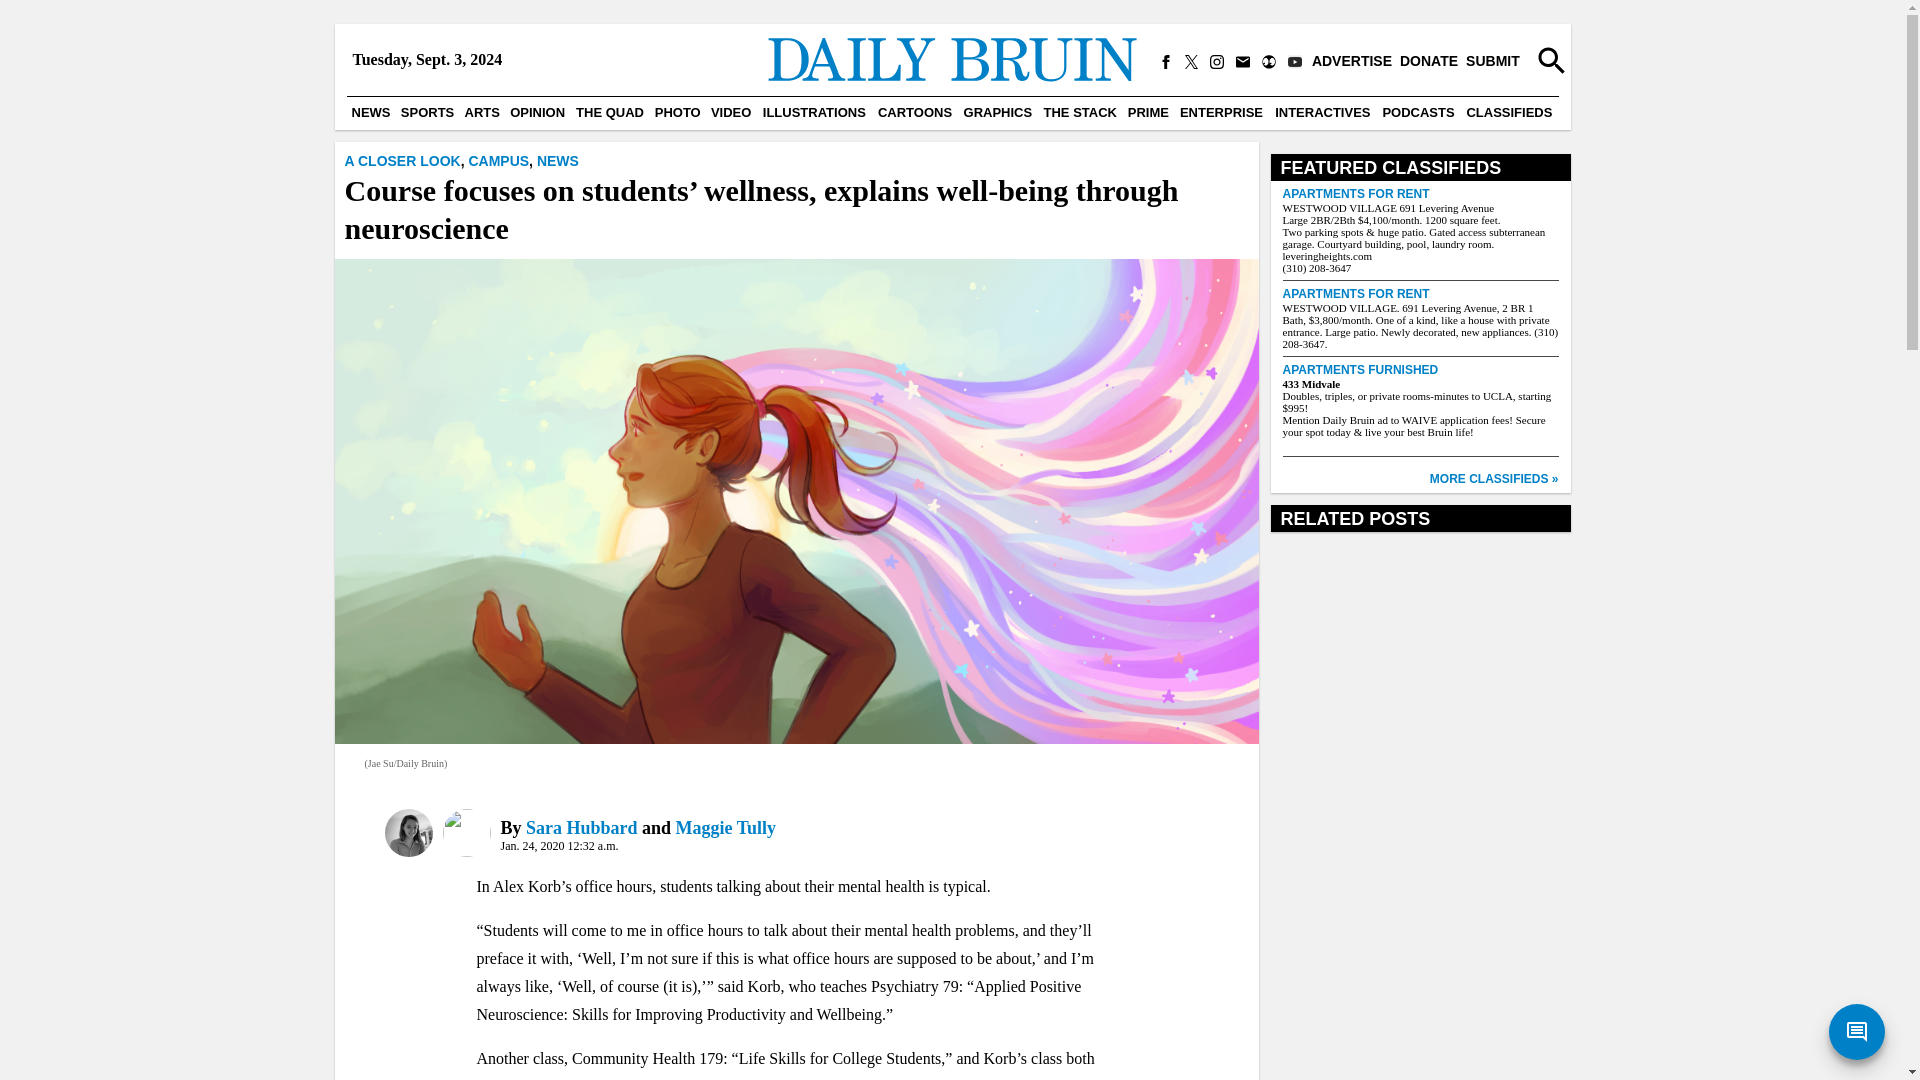 This screenshot has height=1080, width=1920. What do you see at coordinates (402, 160) in the screenshot?
I see `A CLOSER LOOK` at bounding box center [402, 160].